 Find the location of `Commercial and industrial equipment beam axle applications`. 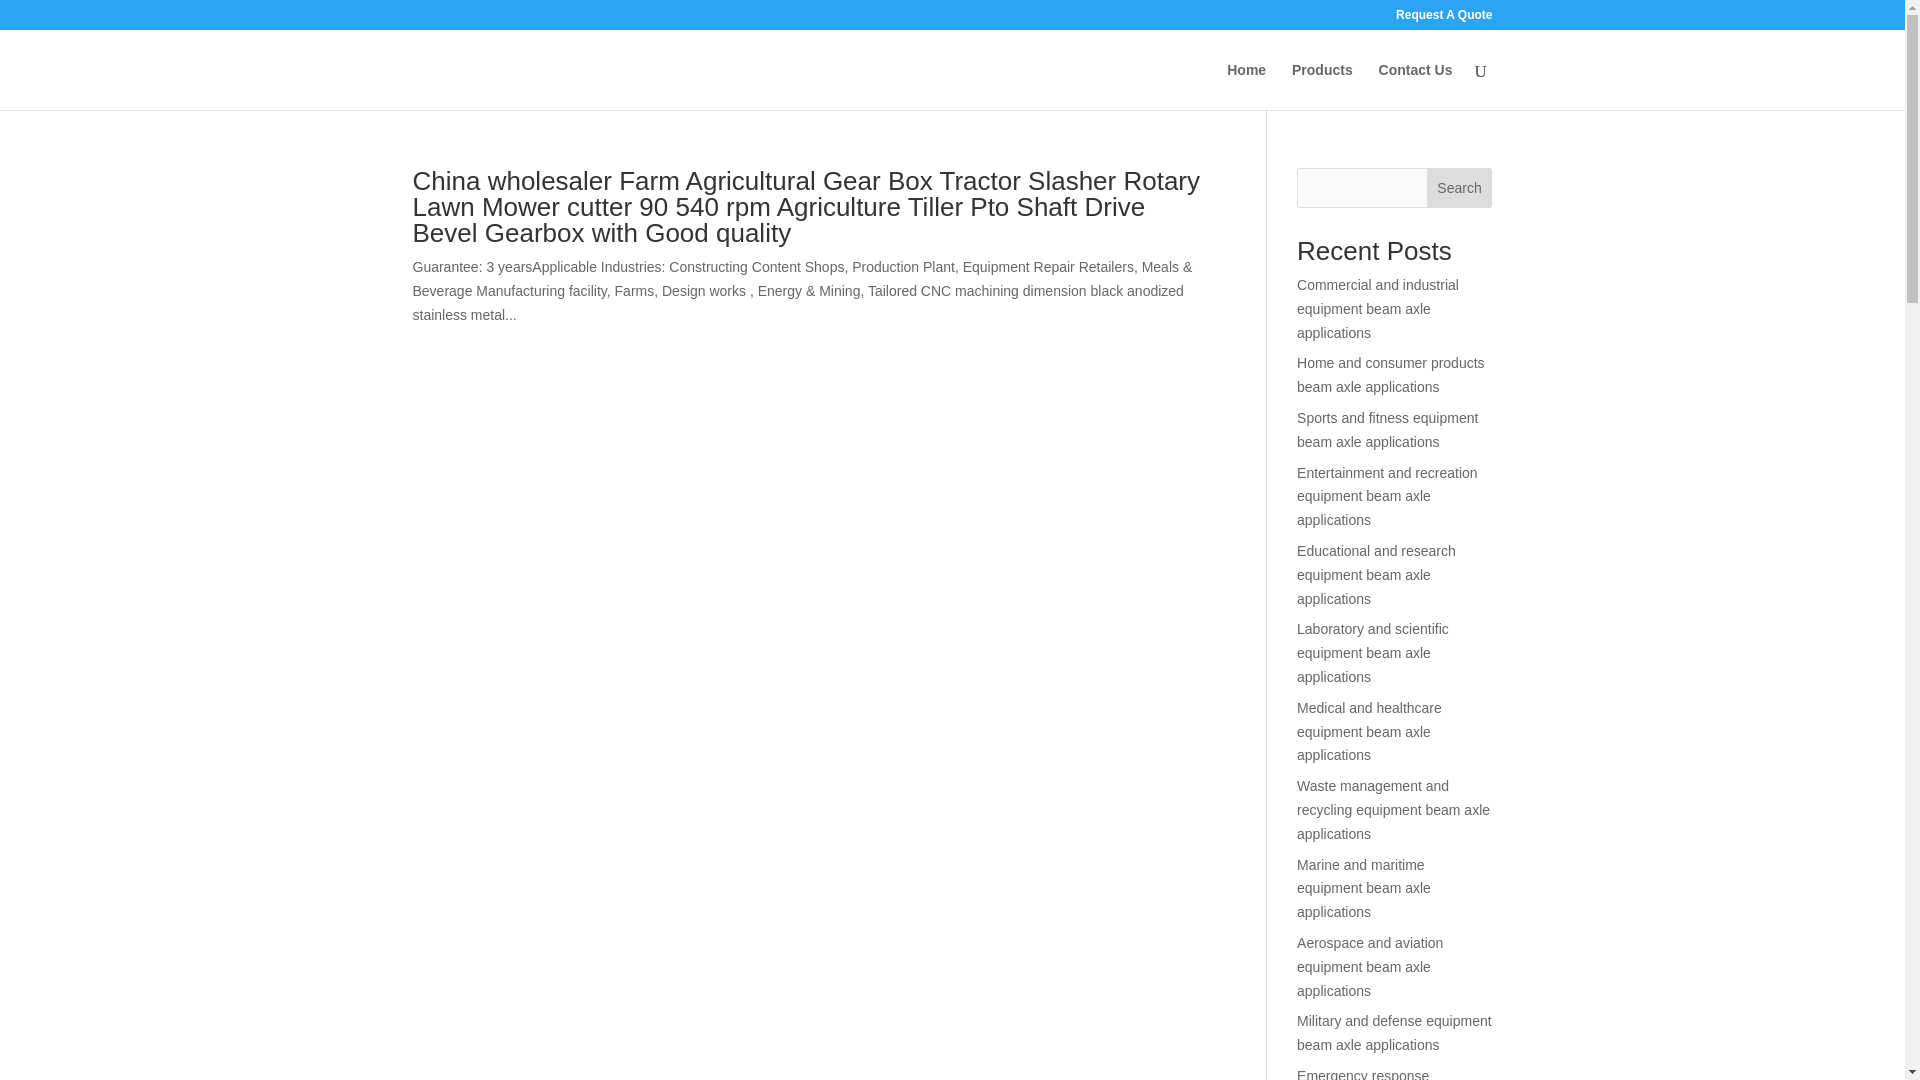

Commercial and industrial equipment beam axle applications is located at coordinates (1378, 308).